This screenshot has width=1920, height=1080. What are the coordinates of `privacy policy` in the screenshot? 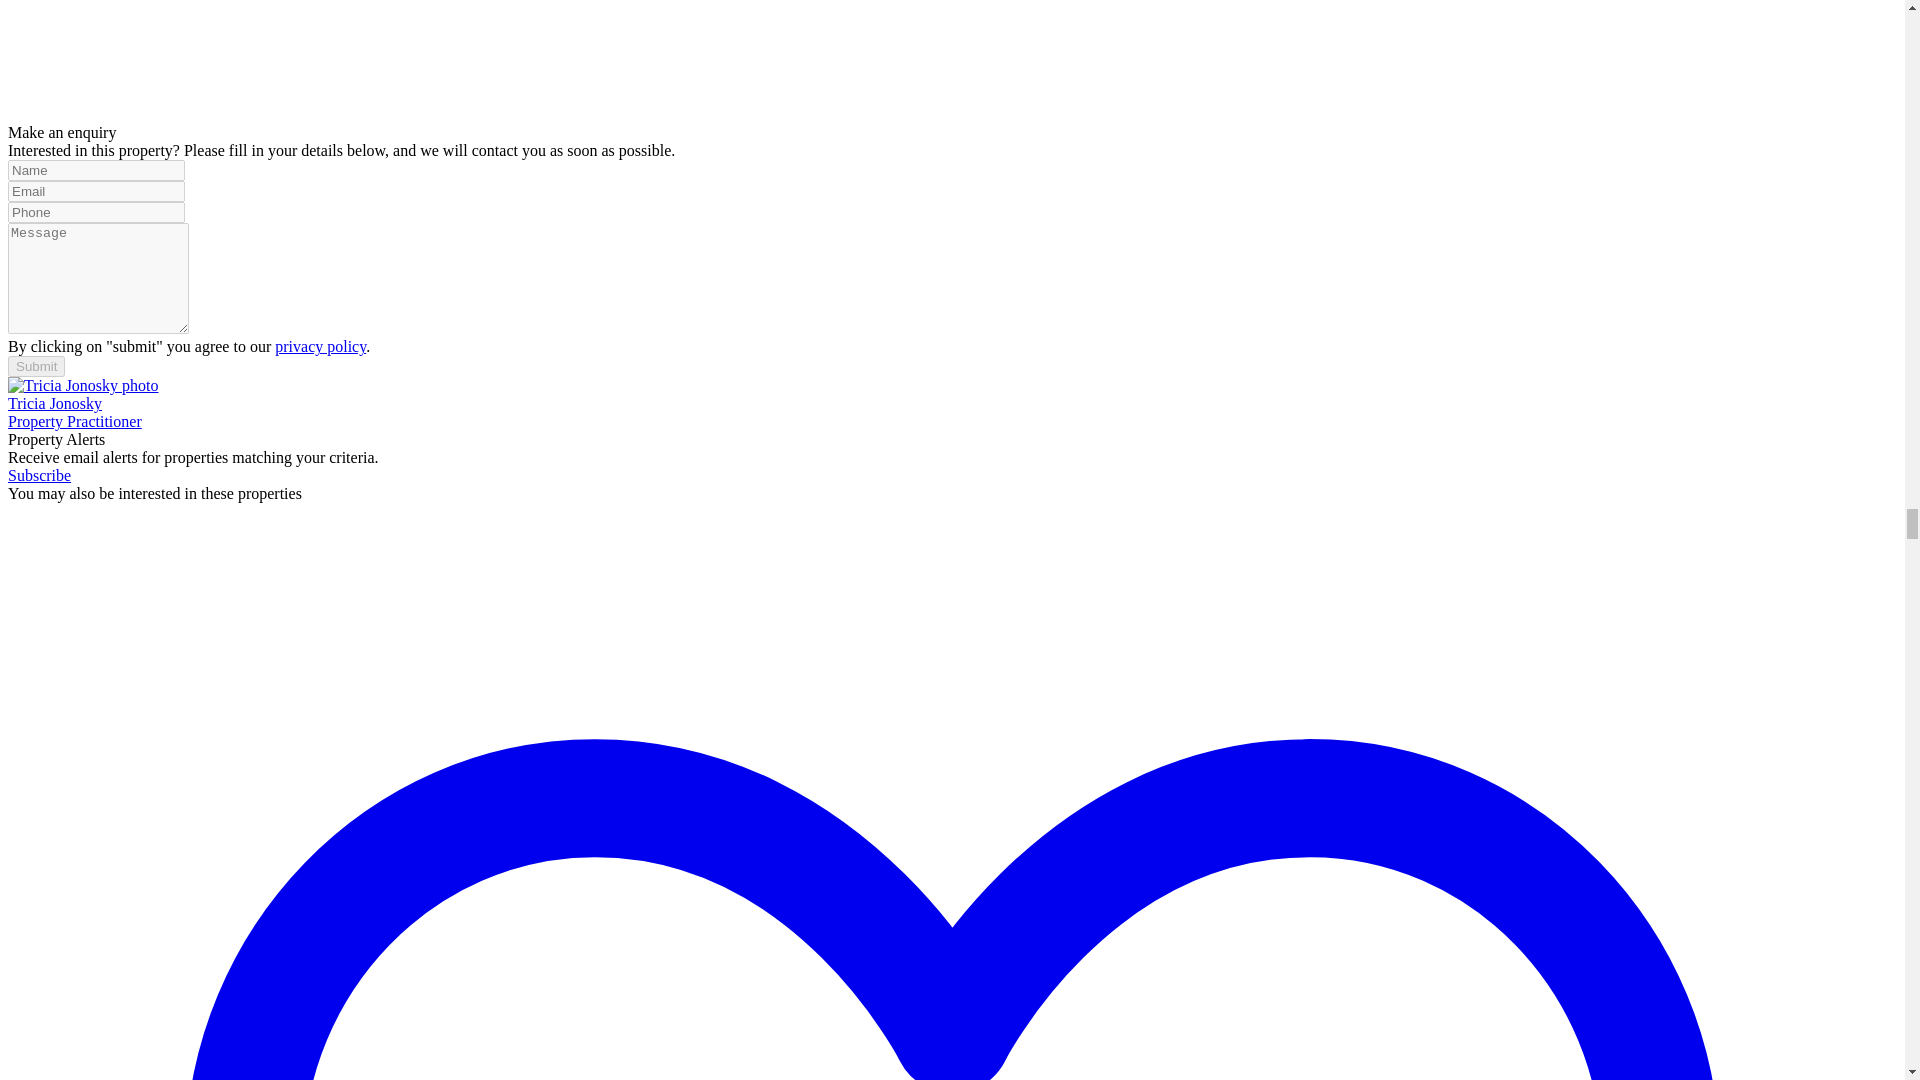 It's located at (320, 346).